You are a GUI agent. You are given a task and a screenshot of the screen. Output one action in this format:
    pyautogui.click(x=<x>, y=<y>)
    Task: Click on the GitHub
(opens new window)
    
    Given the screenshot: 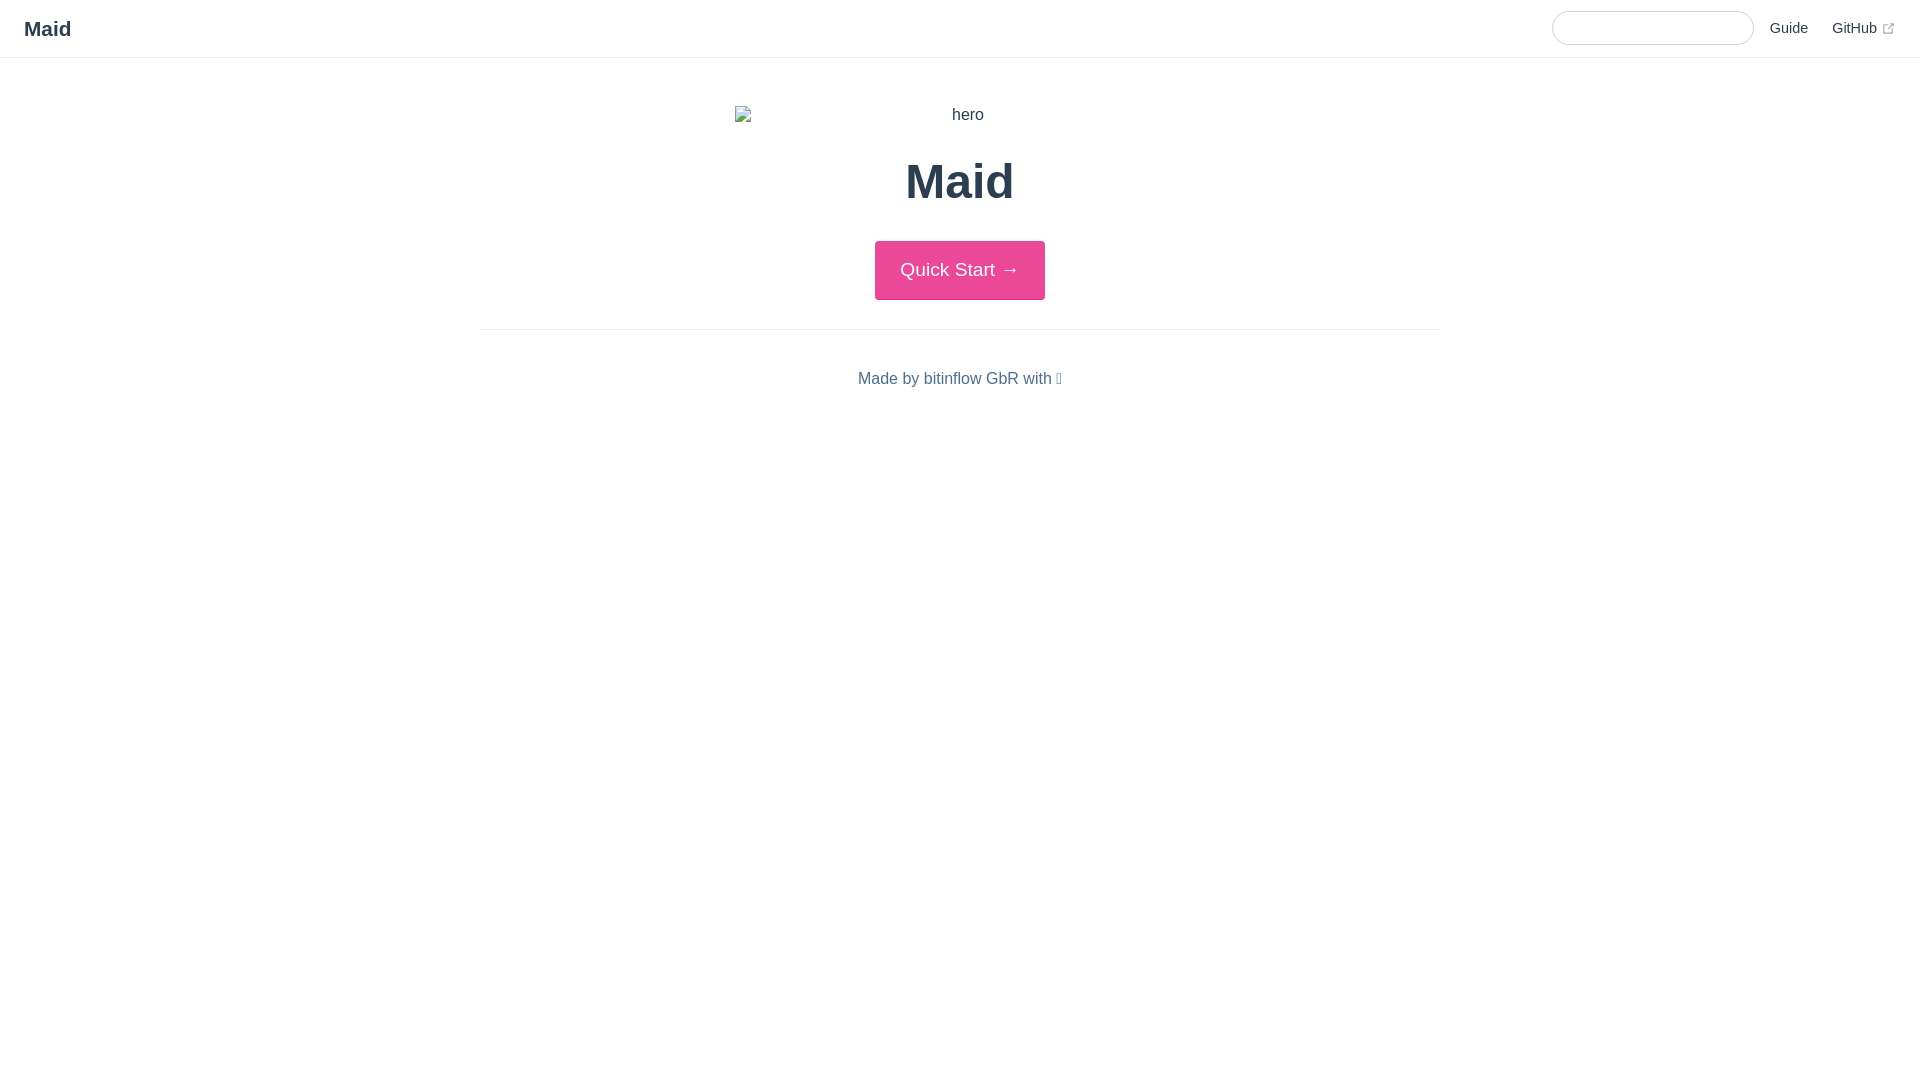 What is the action you would take?
    pyautogui.click(x=1864, y=28)
    